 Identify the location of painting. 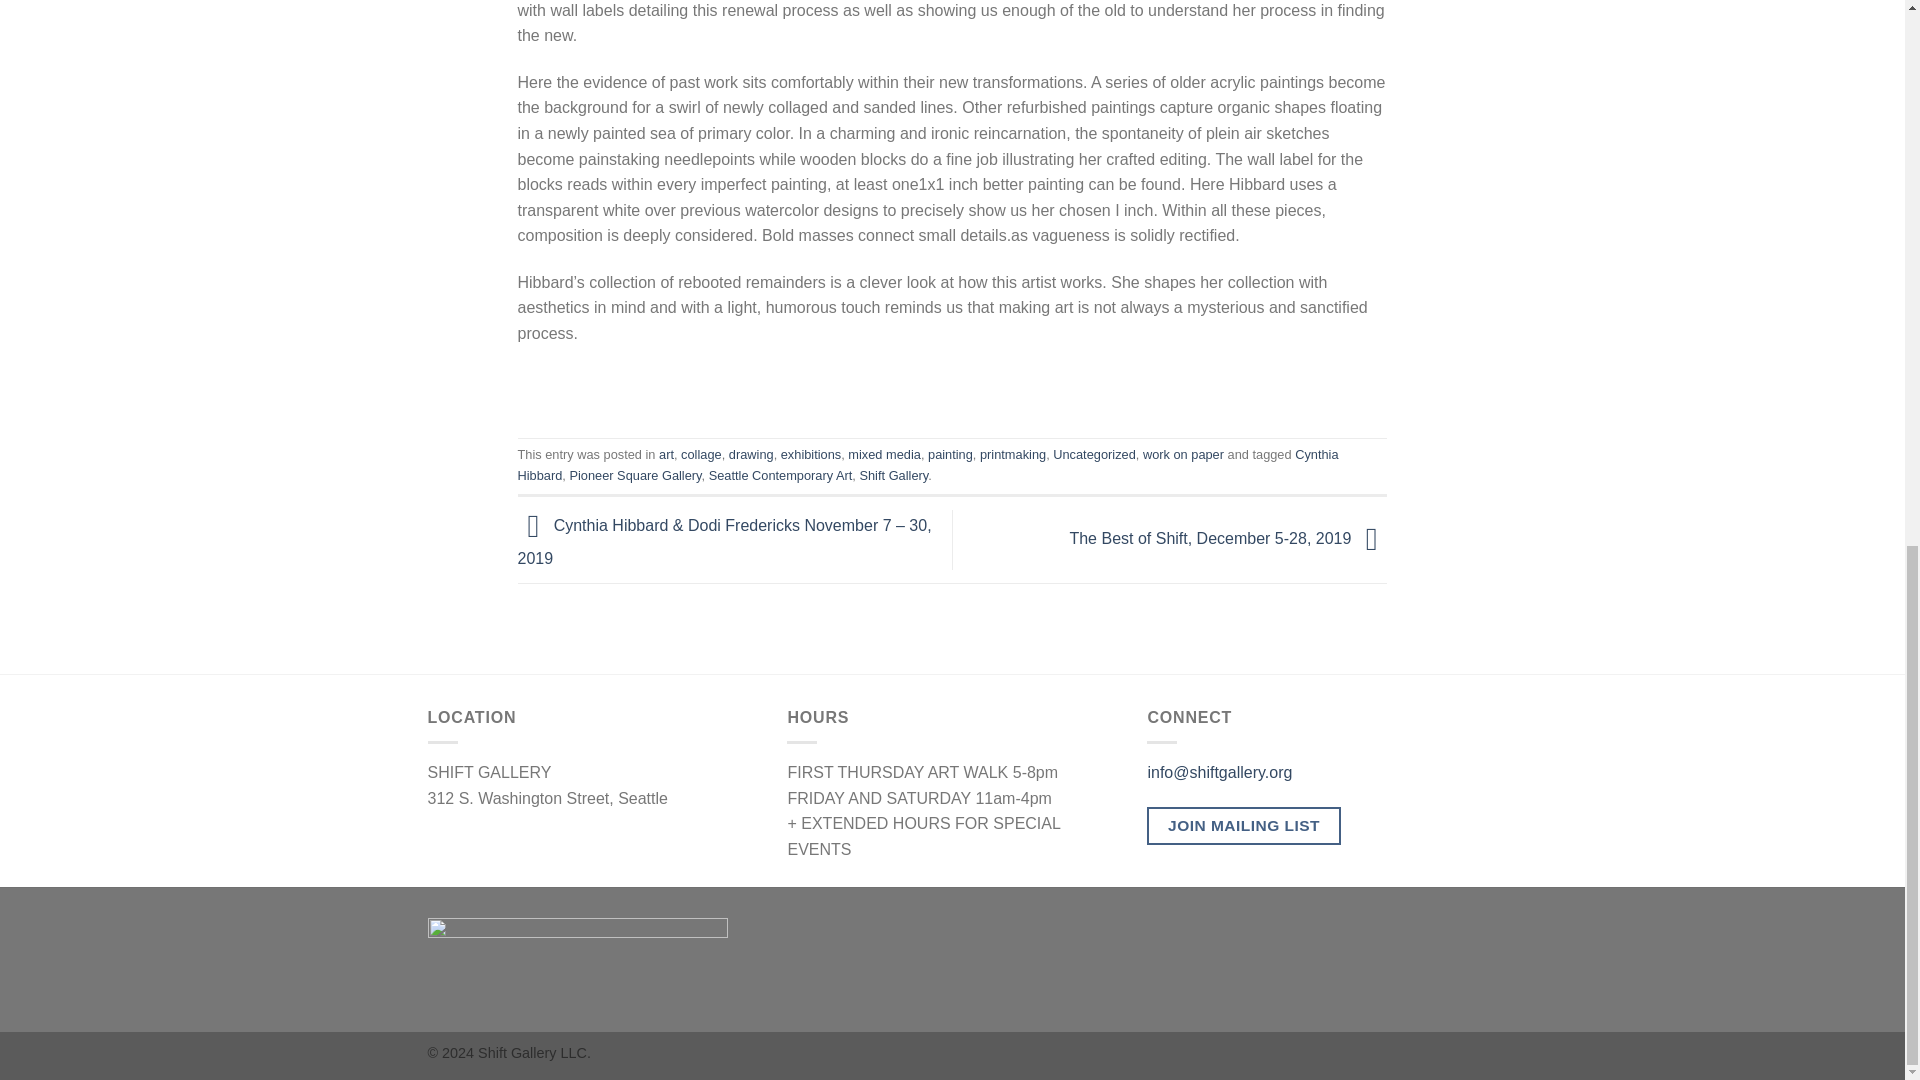
(950, 454).